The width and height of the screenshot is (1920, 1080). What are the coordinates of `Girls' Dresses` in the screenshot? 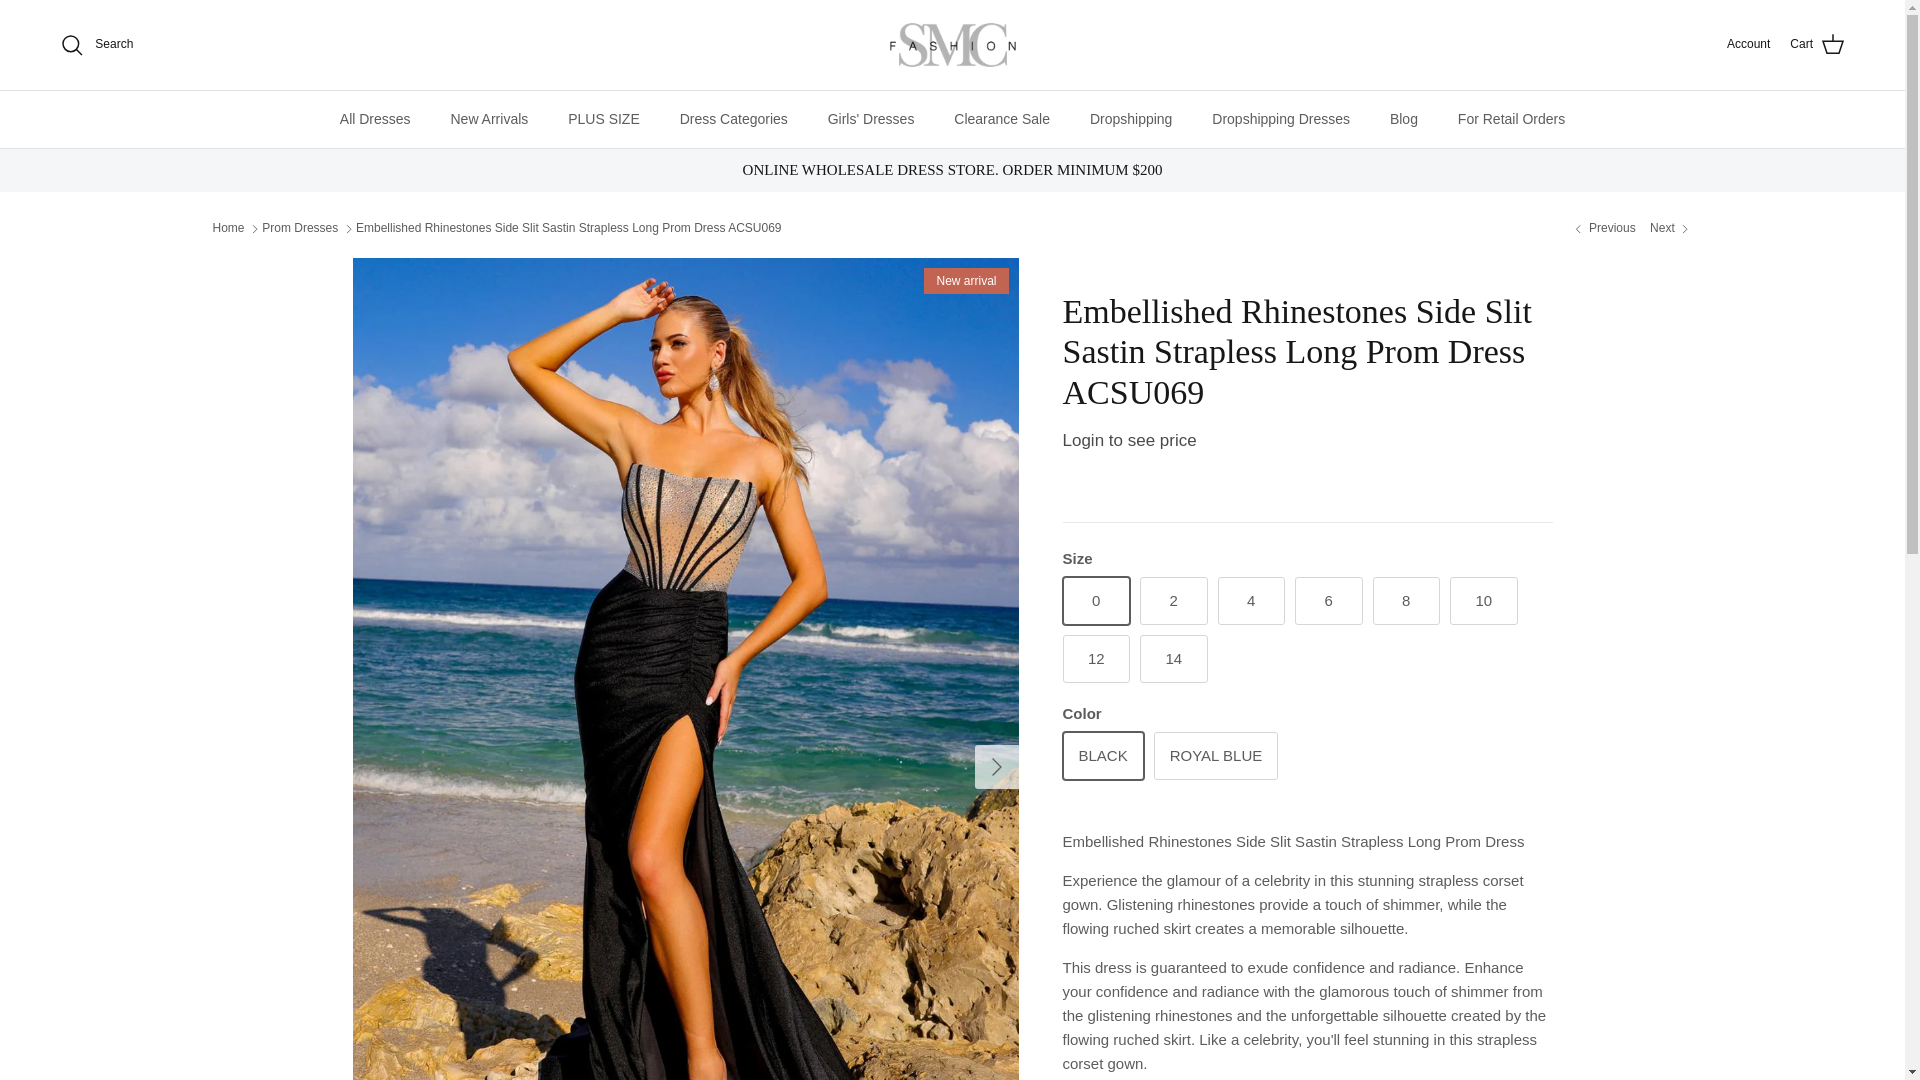 It's located at (872, 118).